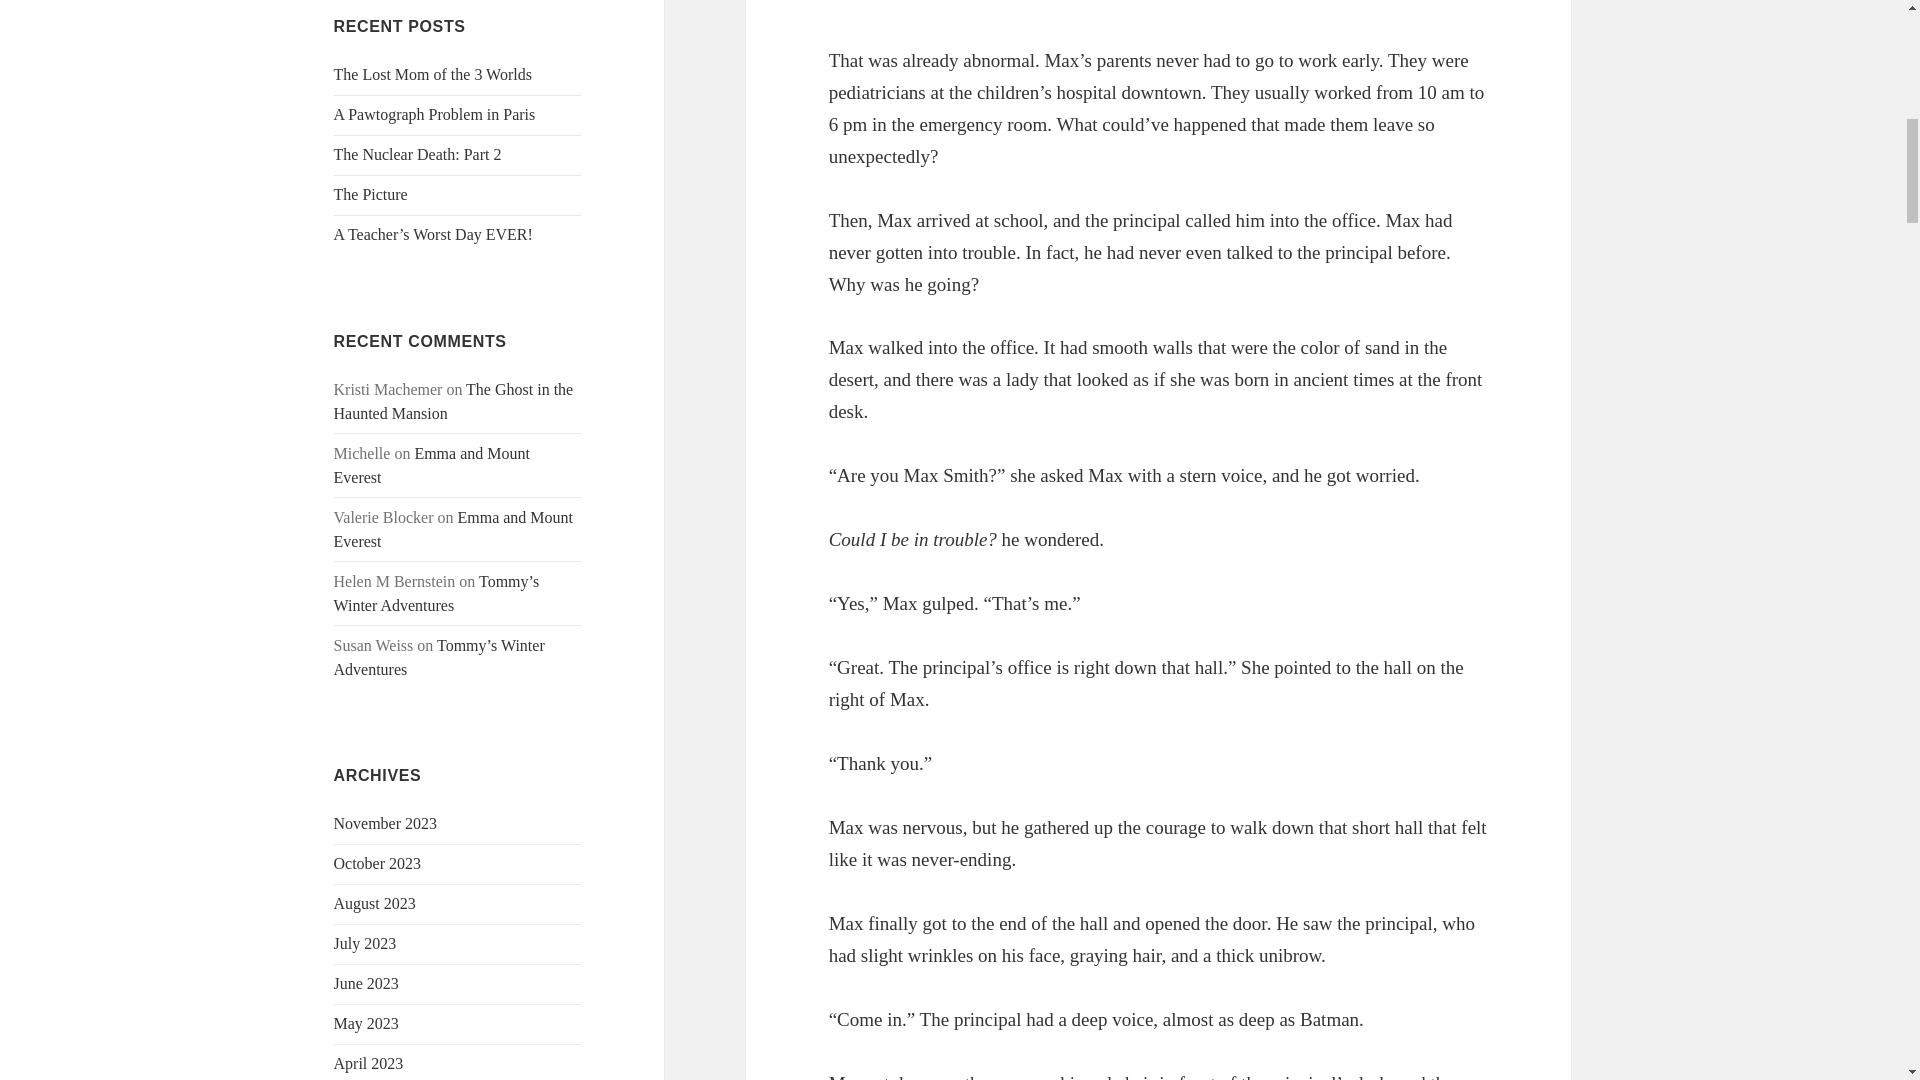 The height and width of the screenshot is (1080, 1920). I want to click on April 2023, so click(368, 1064).